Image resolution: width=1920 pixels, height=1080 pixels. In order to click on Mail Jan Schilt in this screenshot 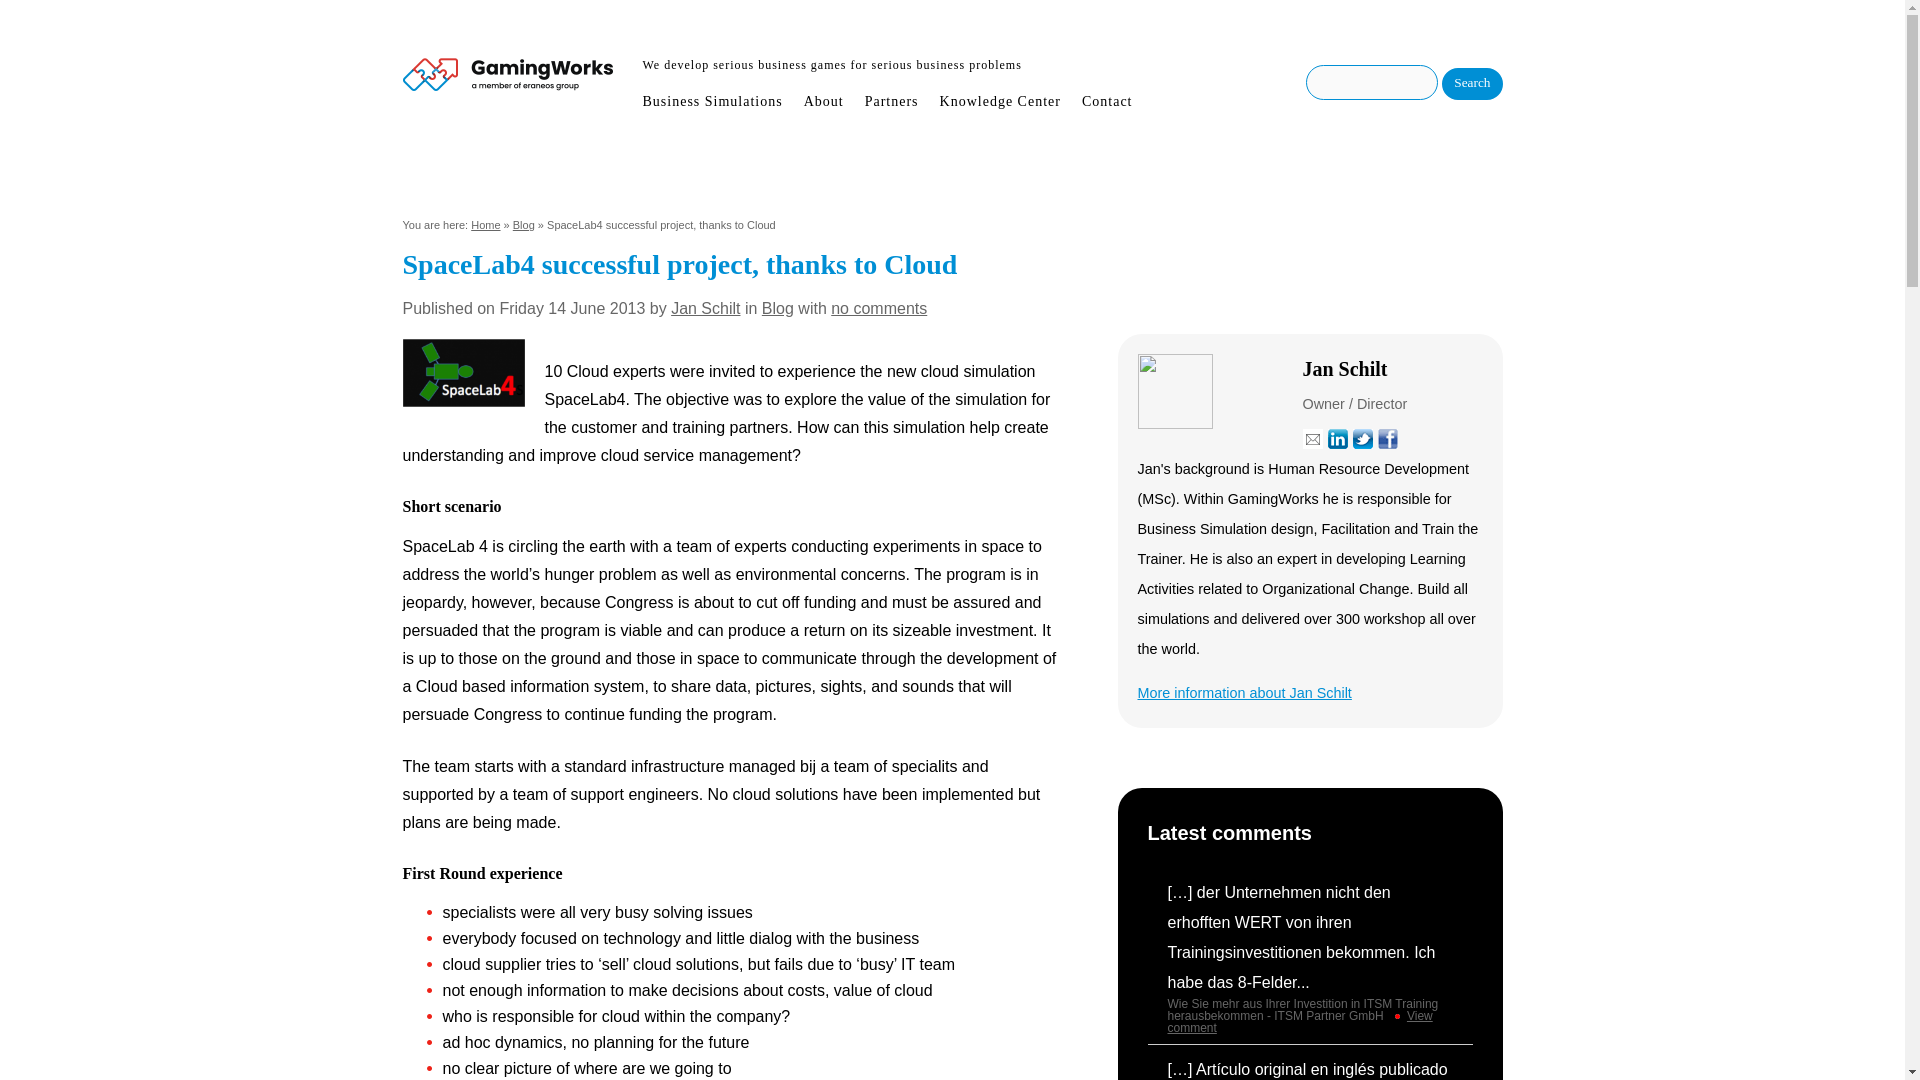, I will do `click(1312, 438)`.